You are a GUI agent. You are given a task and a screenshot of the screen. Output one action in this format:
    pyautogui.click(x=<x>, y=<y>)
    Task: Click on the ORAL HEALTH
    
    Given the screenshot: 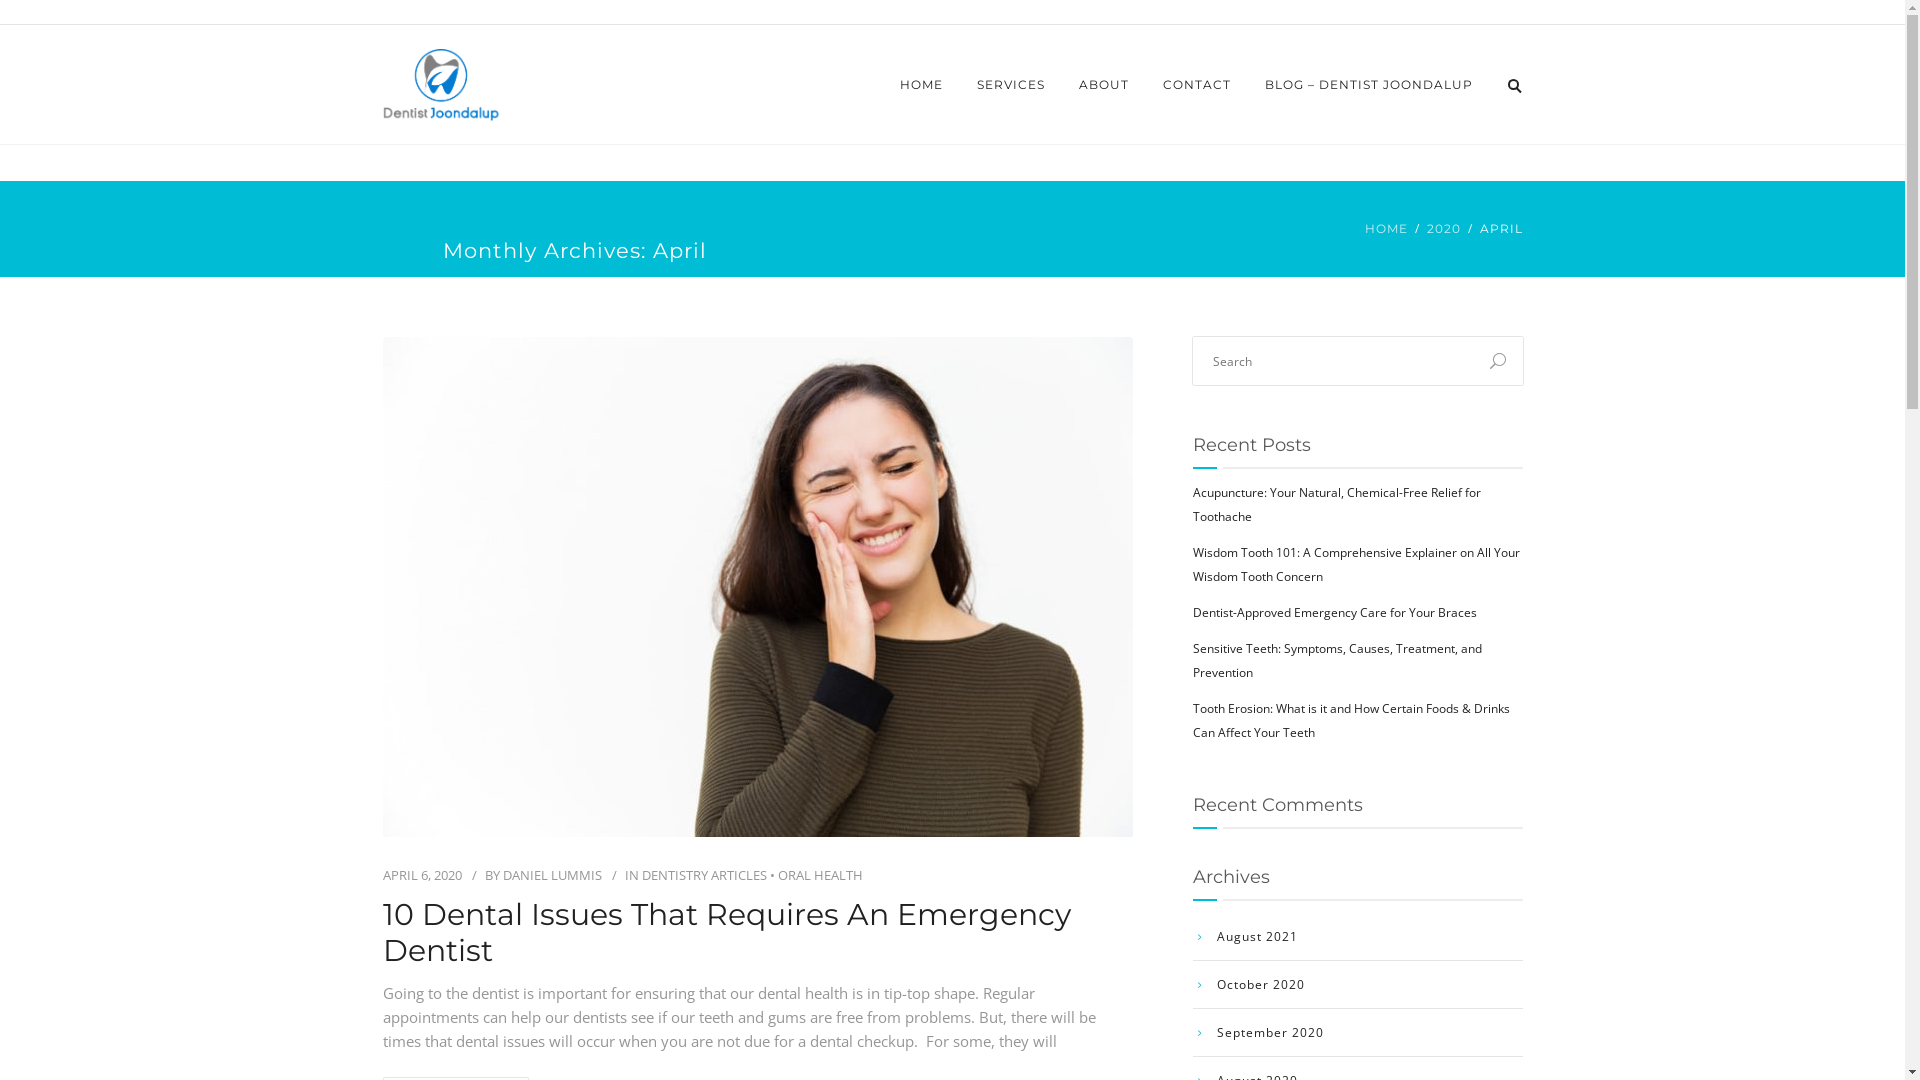 What is the action you would take?
    pyautogui.click(x=820, y=875)
    